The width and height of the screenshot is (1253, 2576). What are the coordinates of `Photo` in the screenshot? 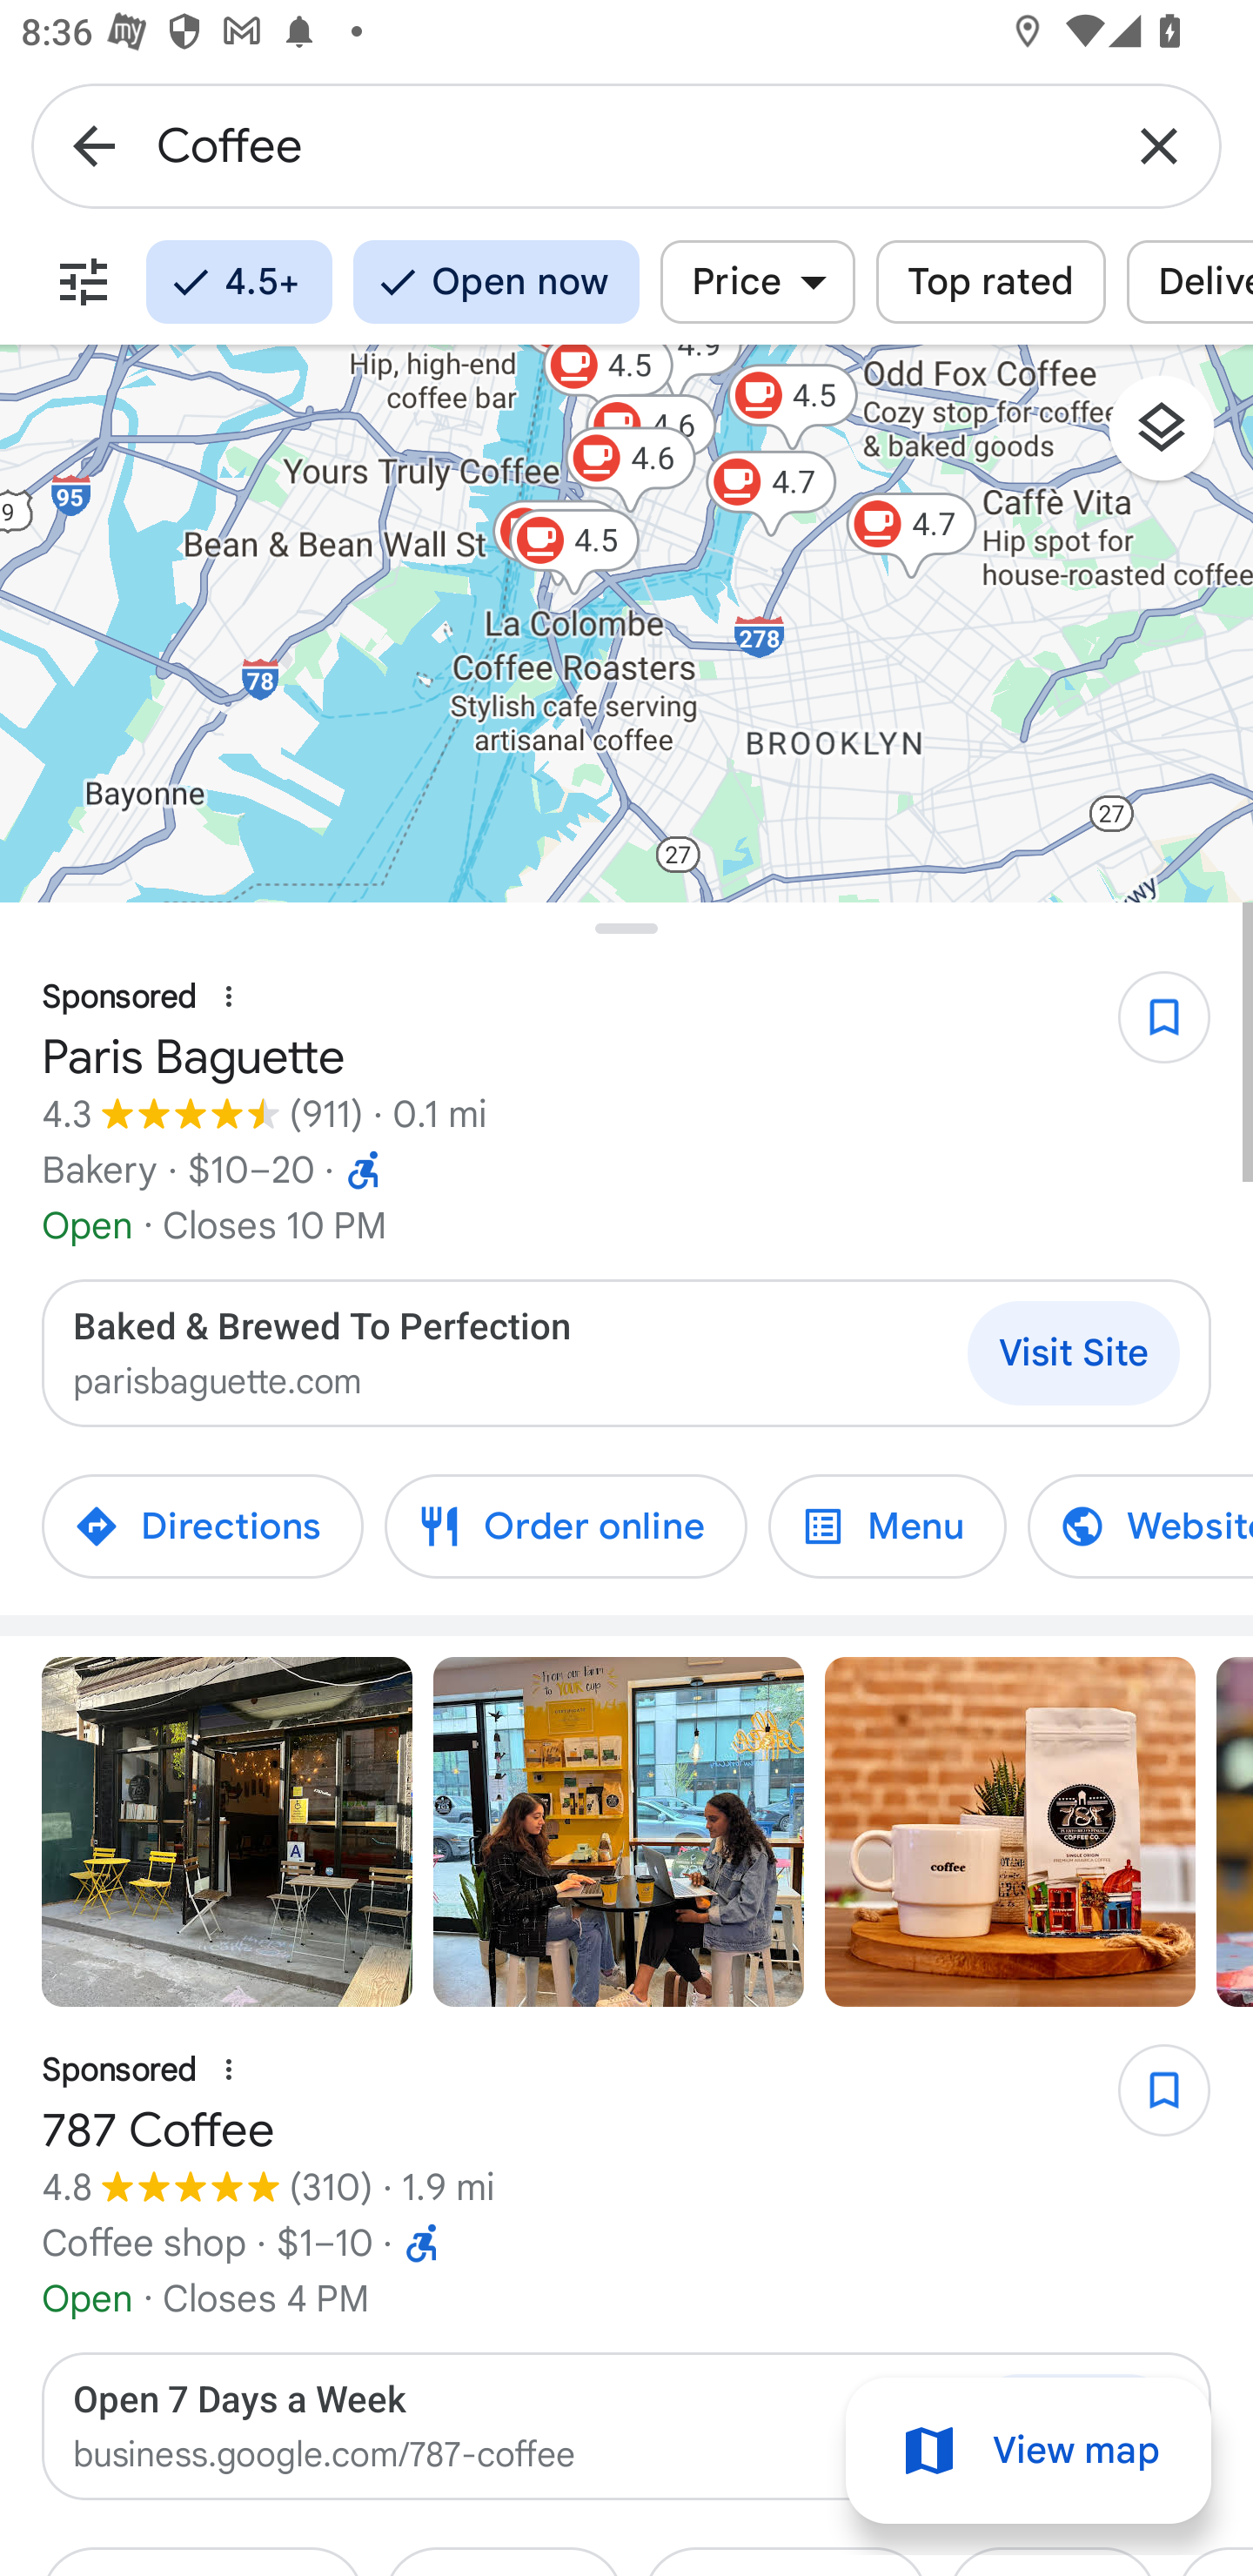 It's located at (1009, 1831).